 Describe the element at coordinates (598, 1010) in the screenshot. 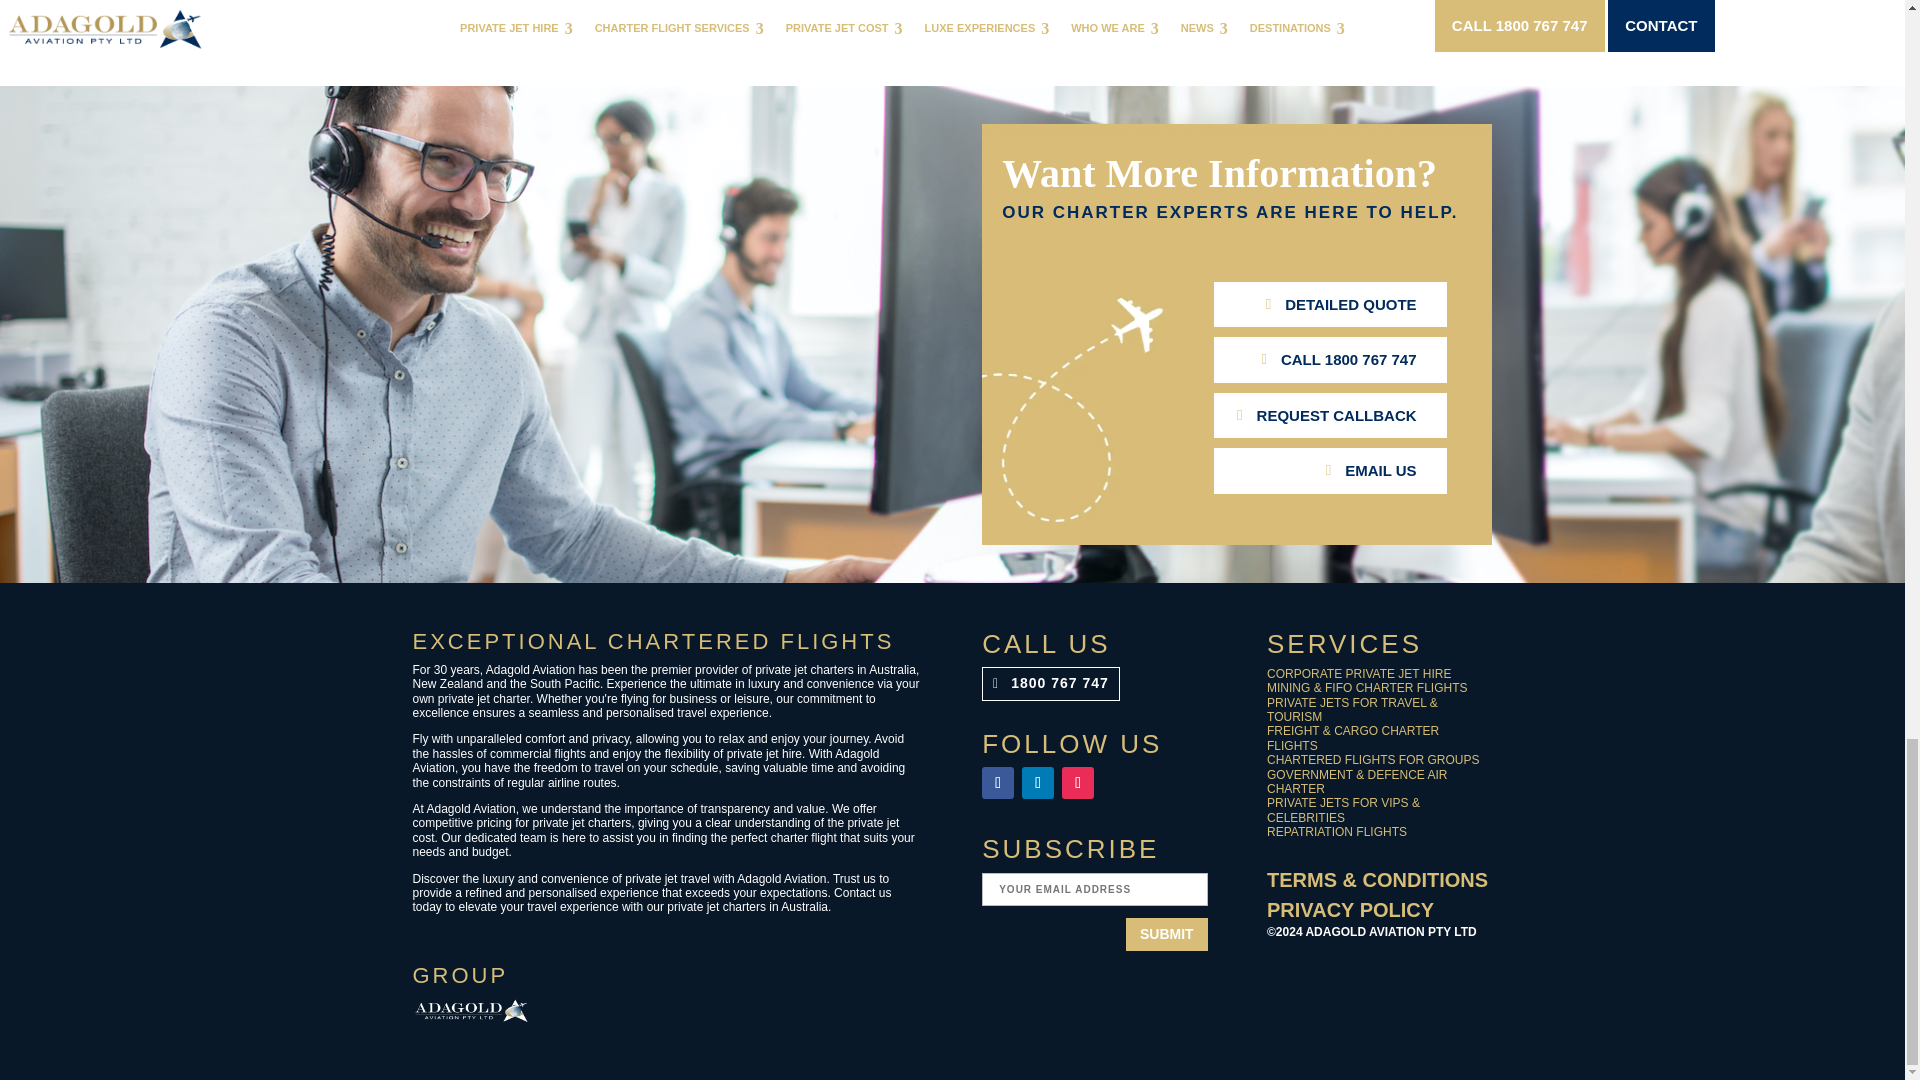

I see `Techsafe` at that location.